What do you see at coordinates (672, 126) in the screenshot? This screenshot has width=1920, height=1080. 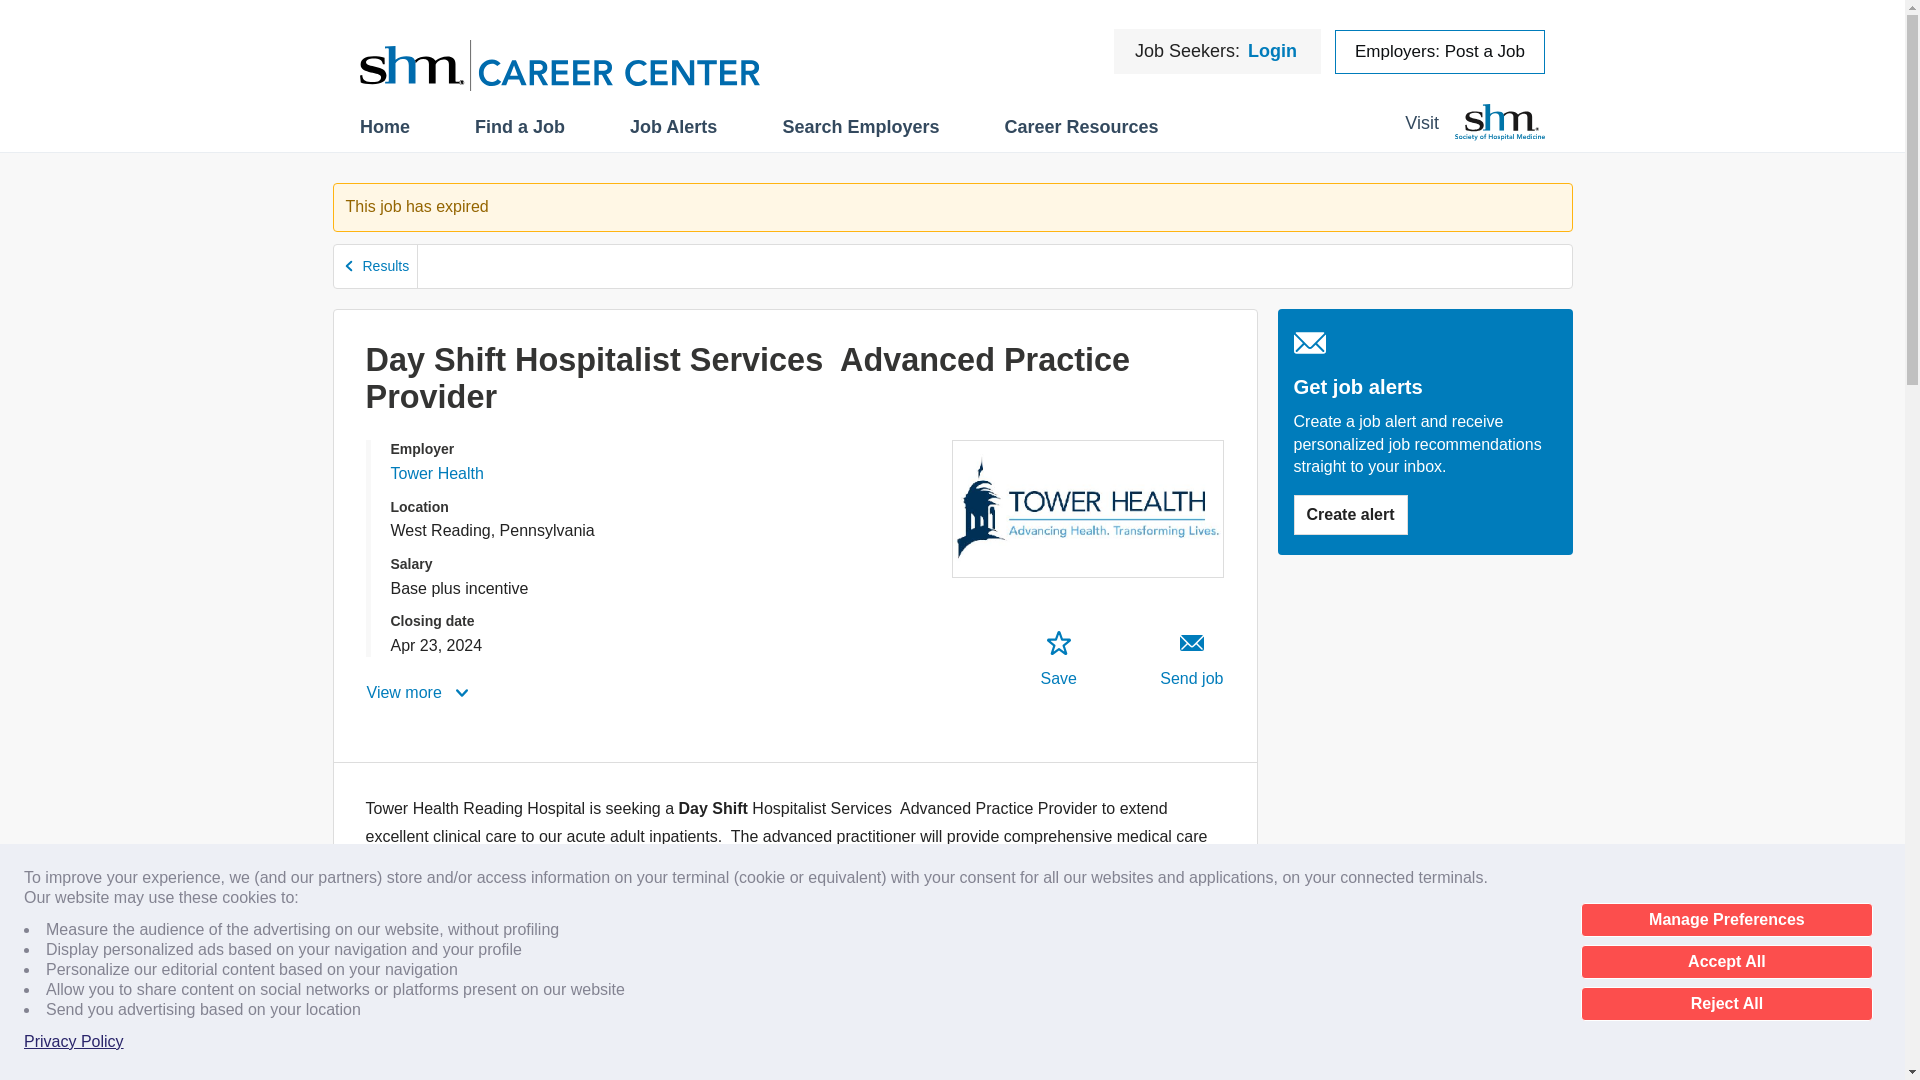 I see `Job Alerts` at bounding box center [672, 126].